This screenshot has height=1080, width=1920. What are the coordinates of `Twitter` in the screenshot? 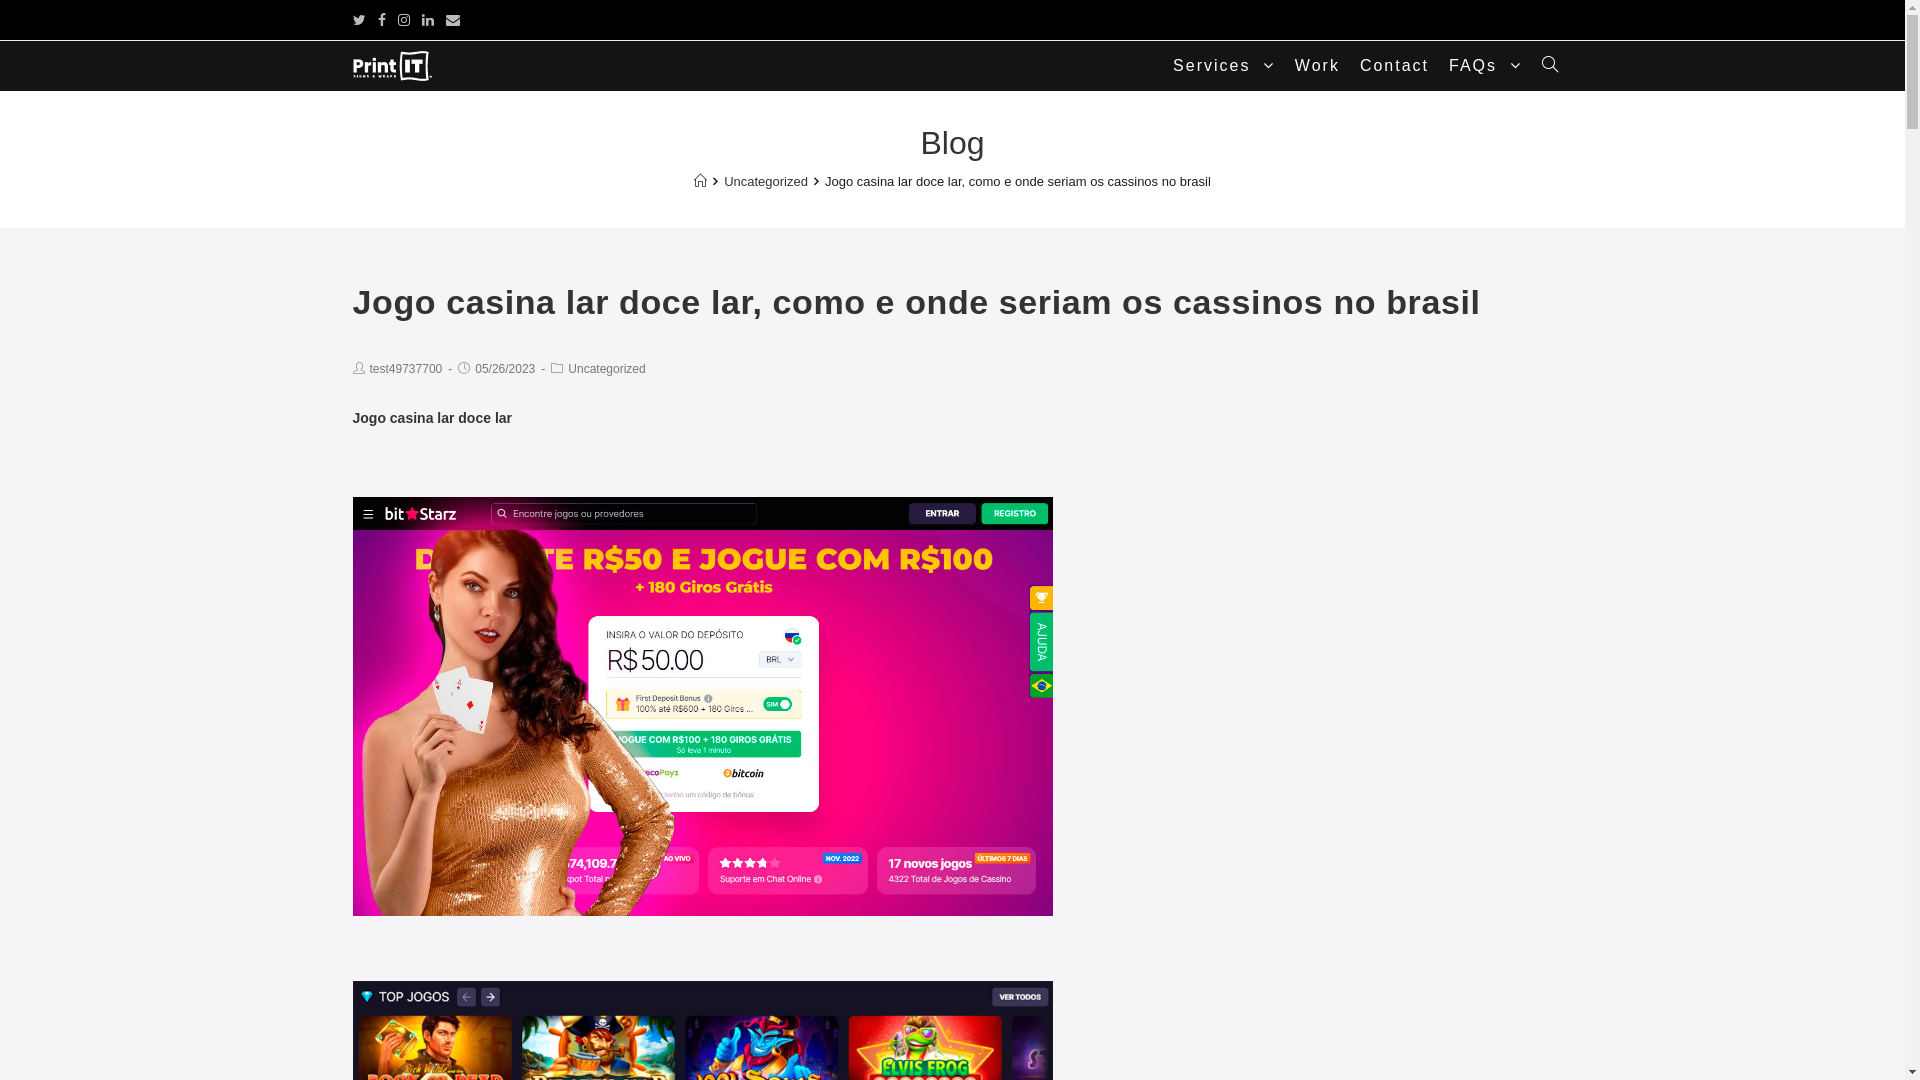 It's located at (362, 20).